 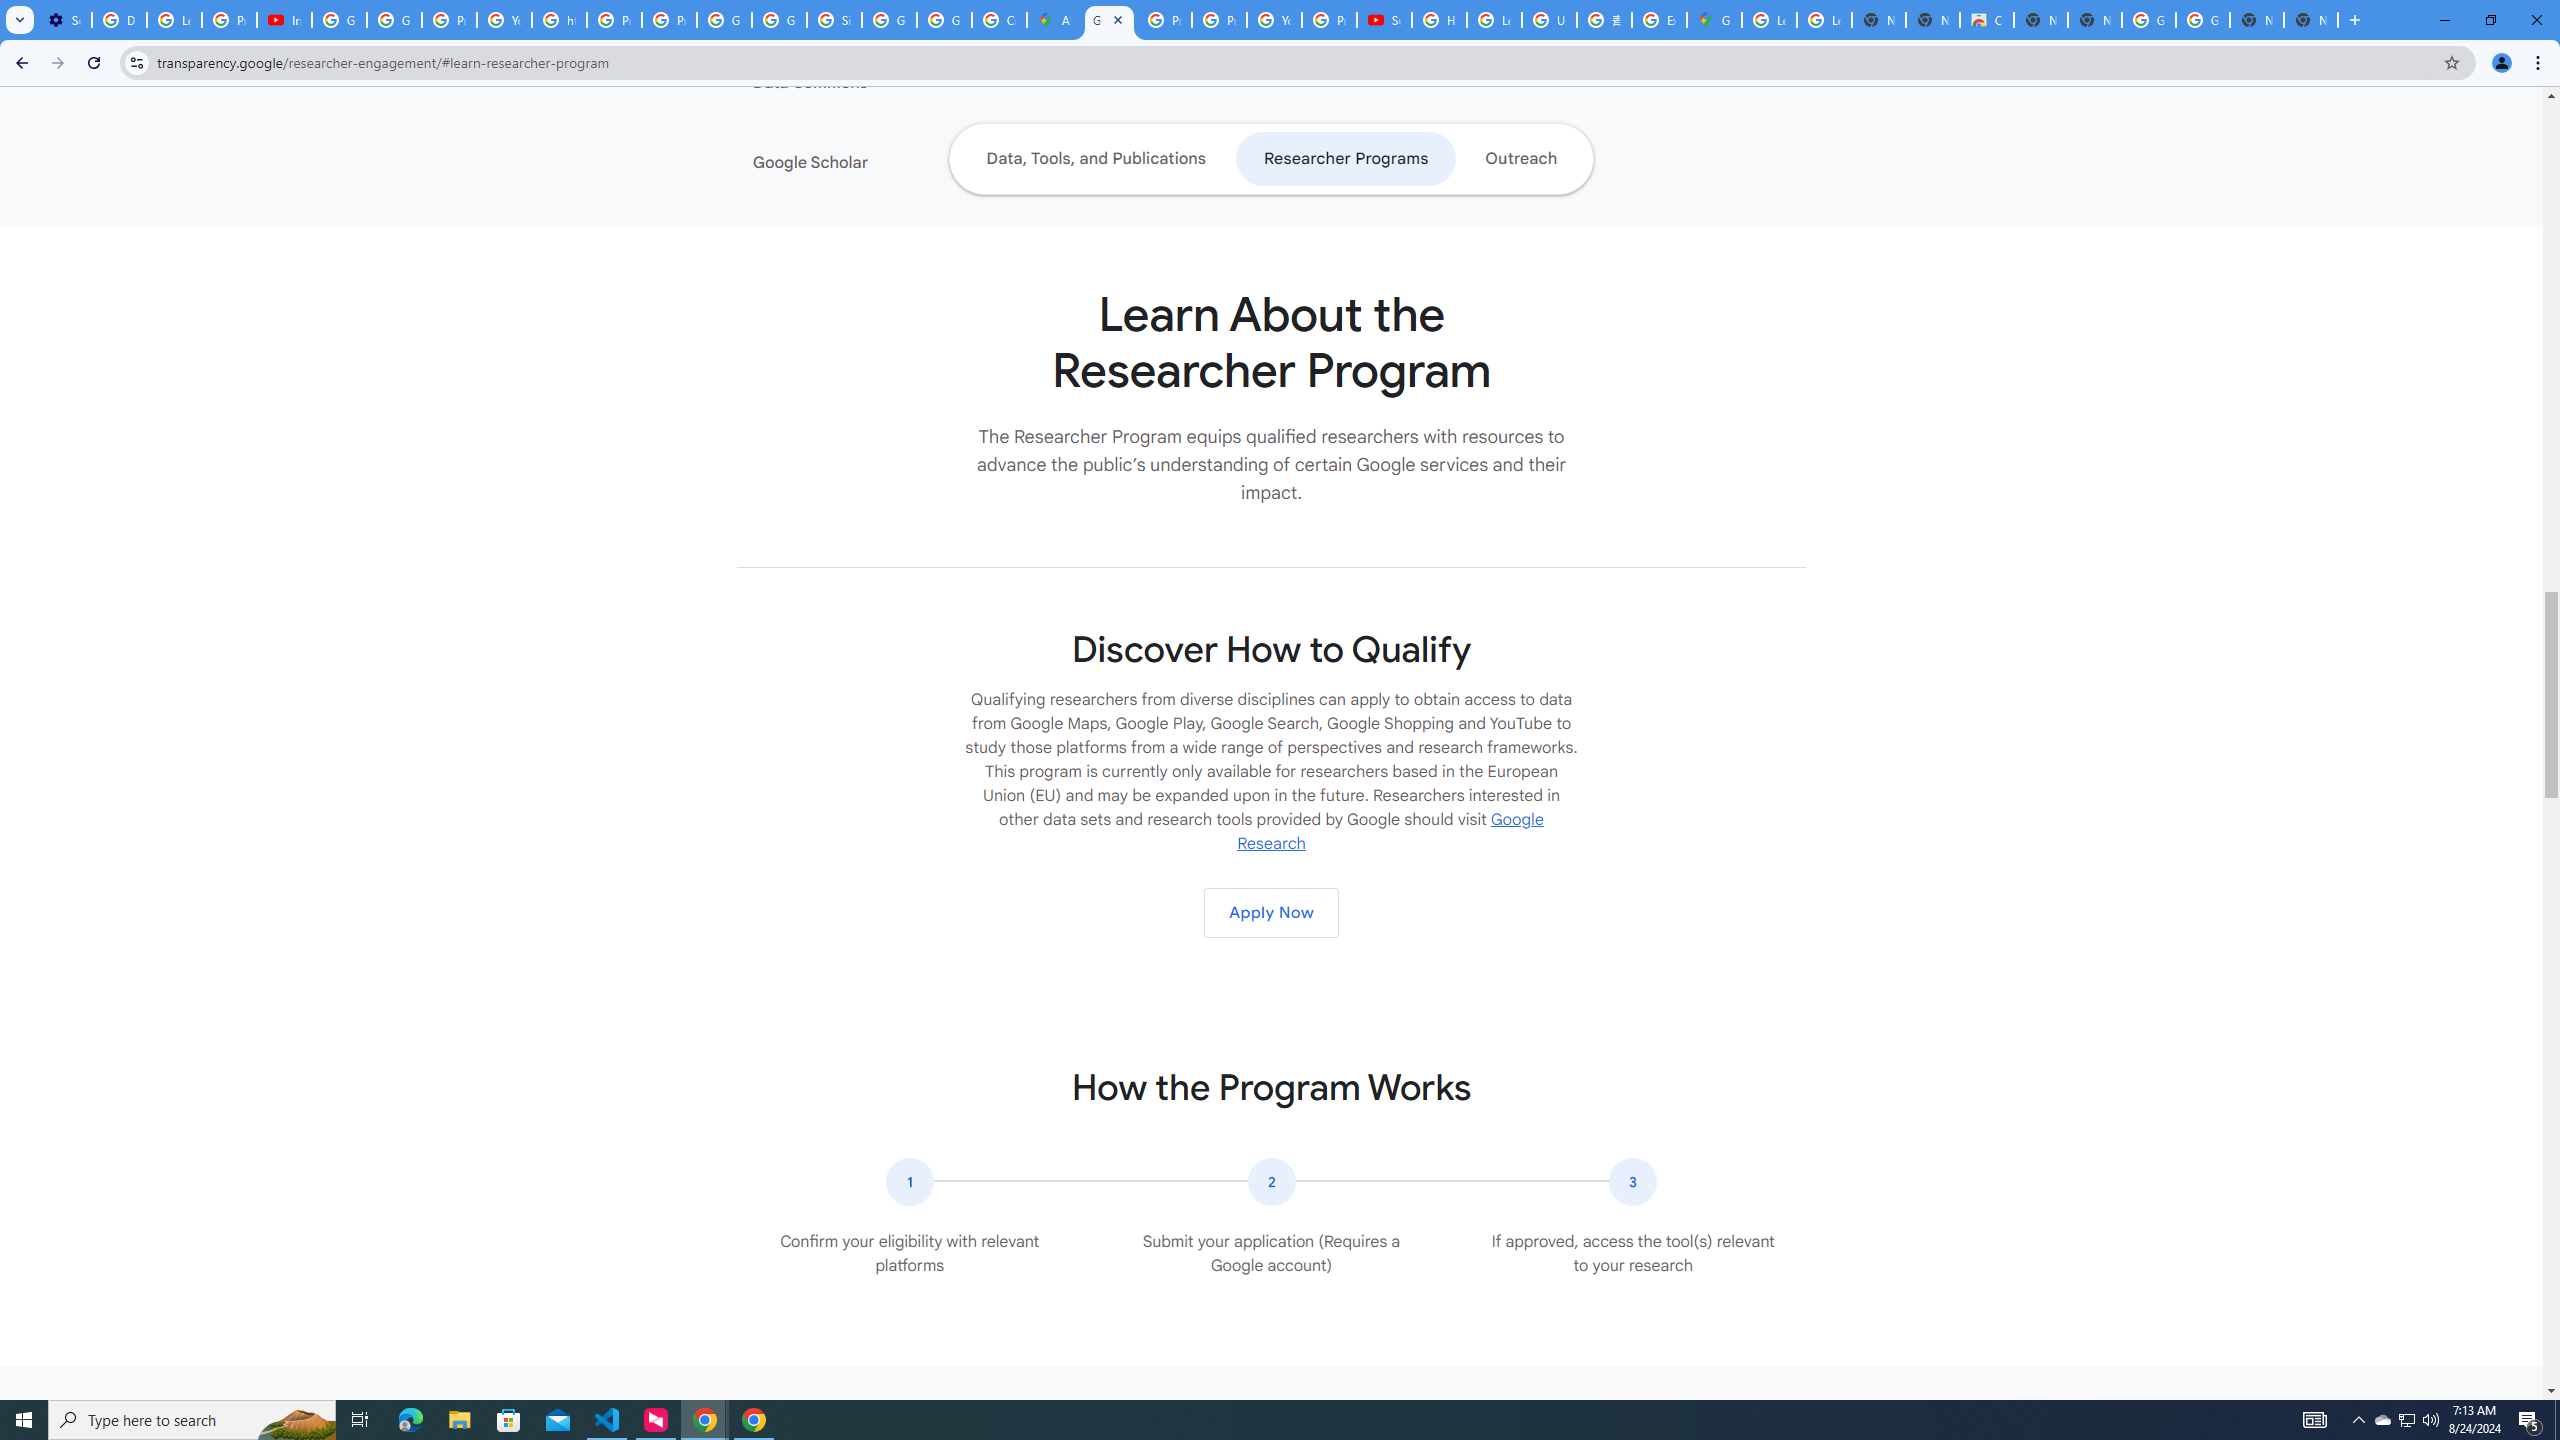 What do you see at coordinates (999, 20) in the screenshot?
I see `Create your Google Account` at bounding box center [999, 20].